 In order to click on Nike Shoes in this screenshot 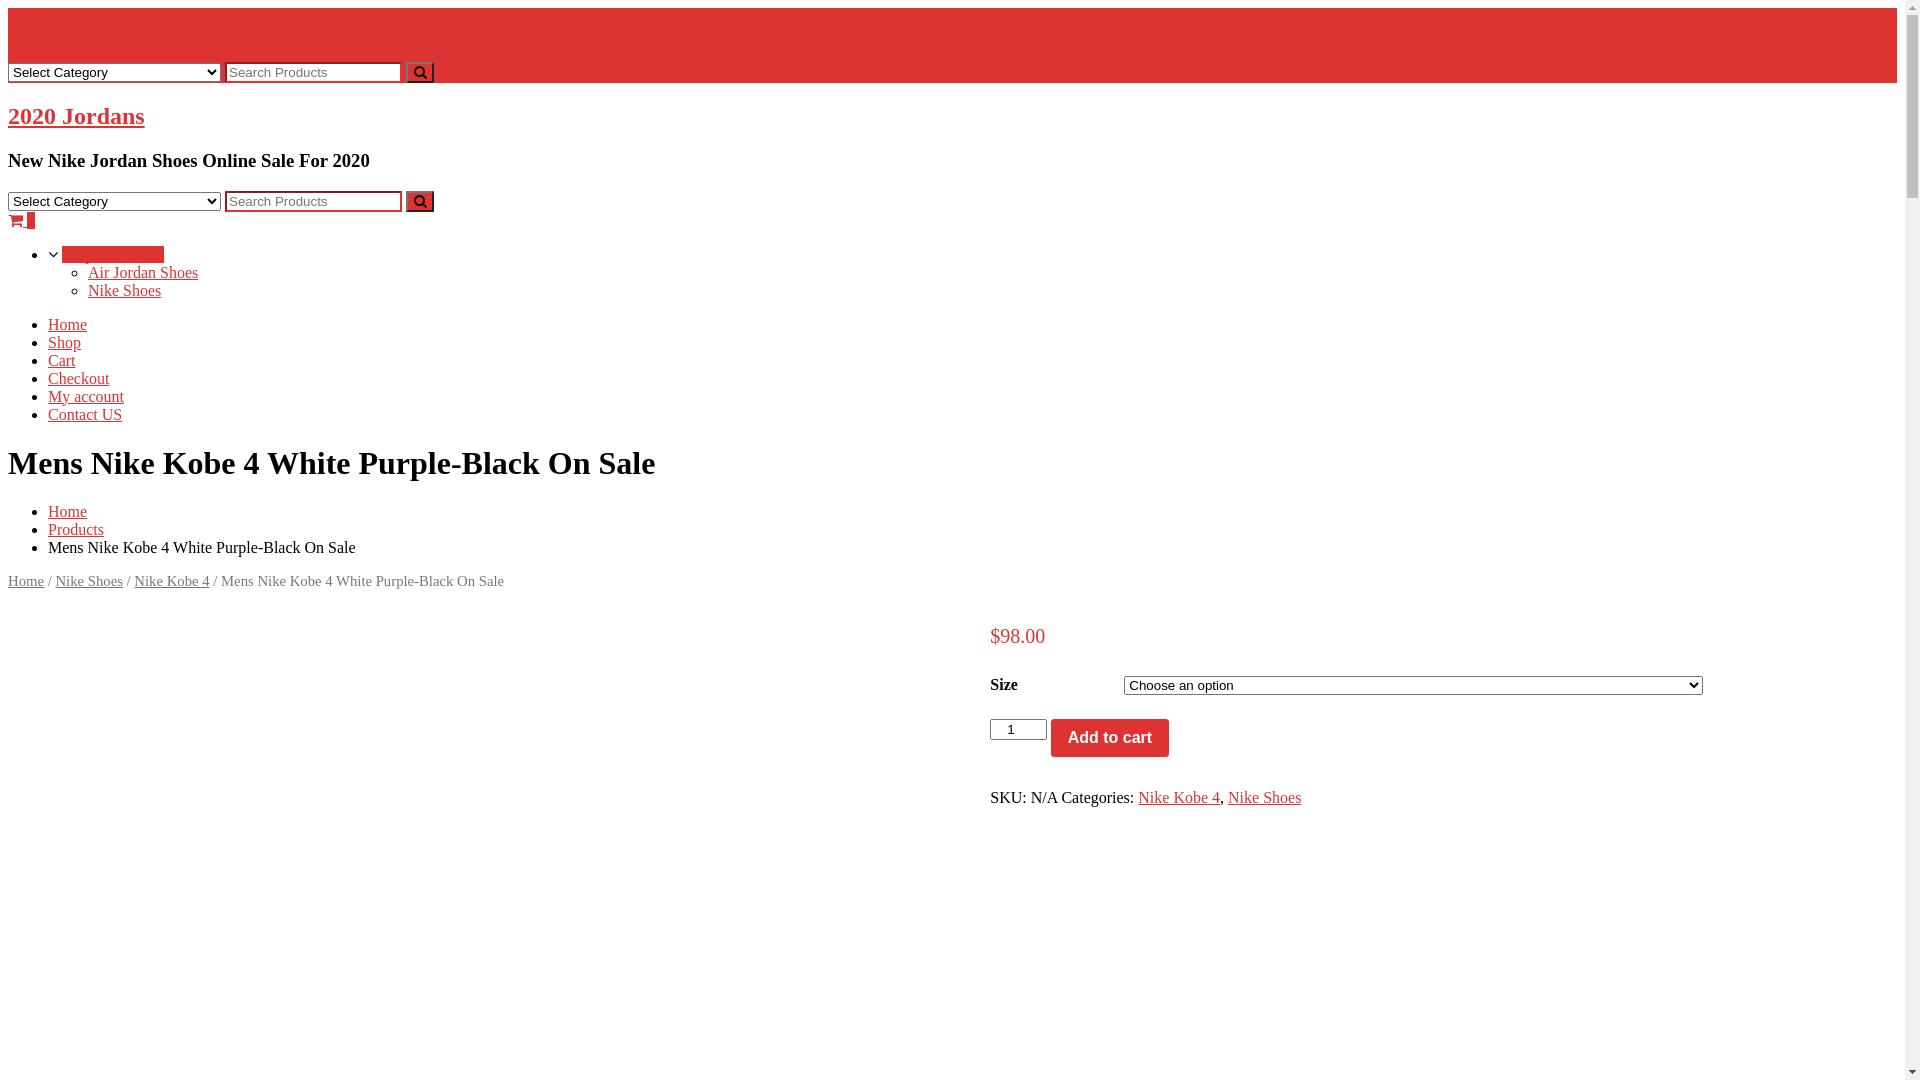, I will do `click(1264, 798)`.